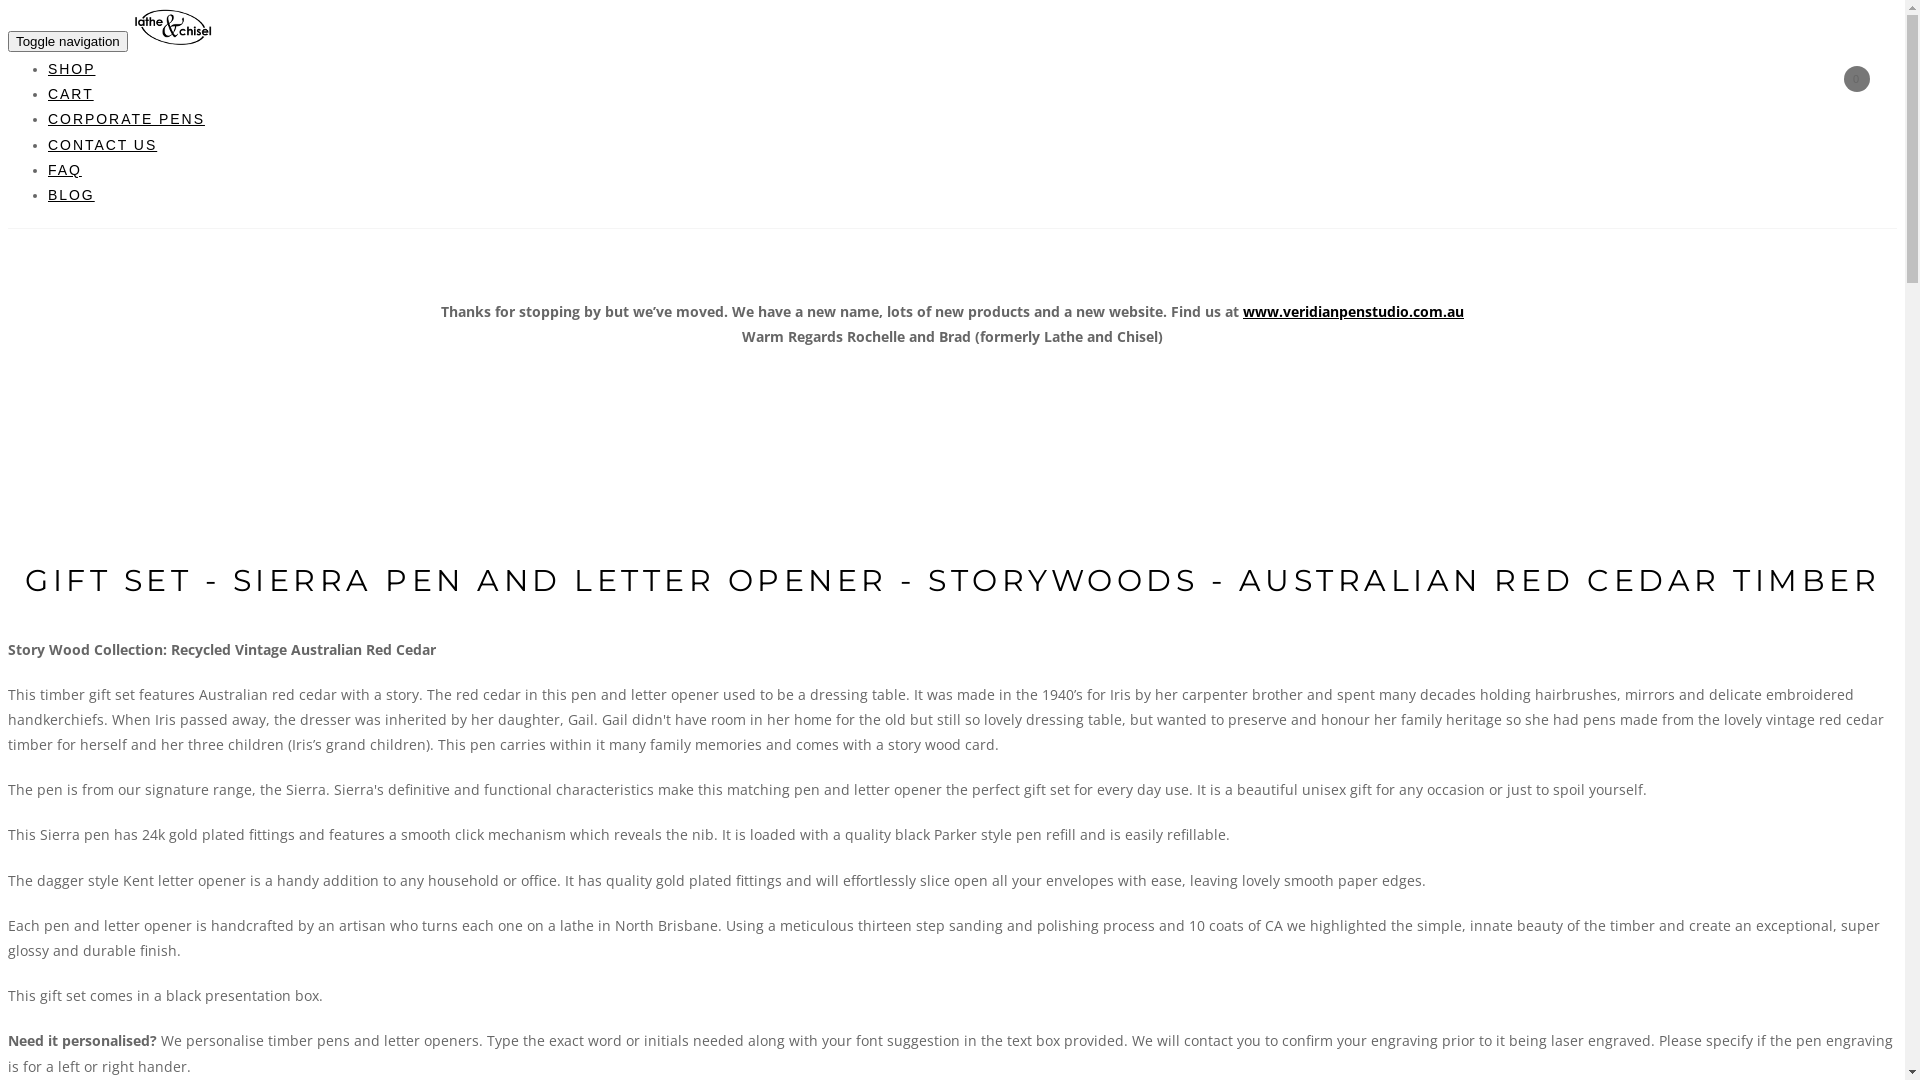  Describe the element at coordinates (71, 94) in the screenshot. I see `CART` at that location.